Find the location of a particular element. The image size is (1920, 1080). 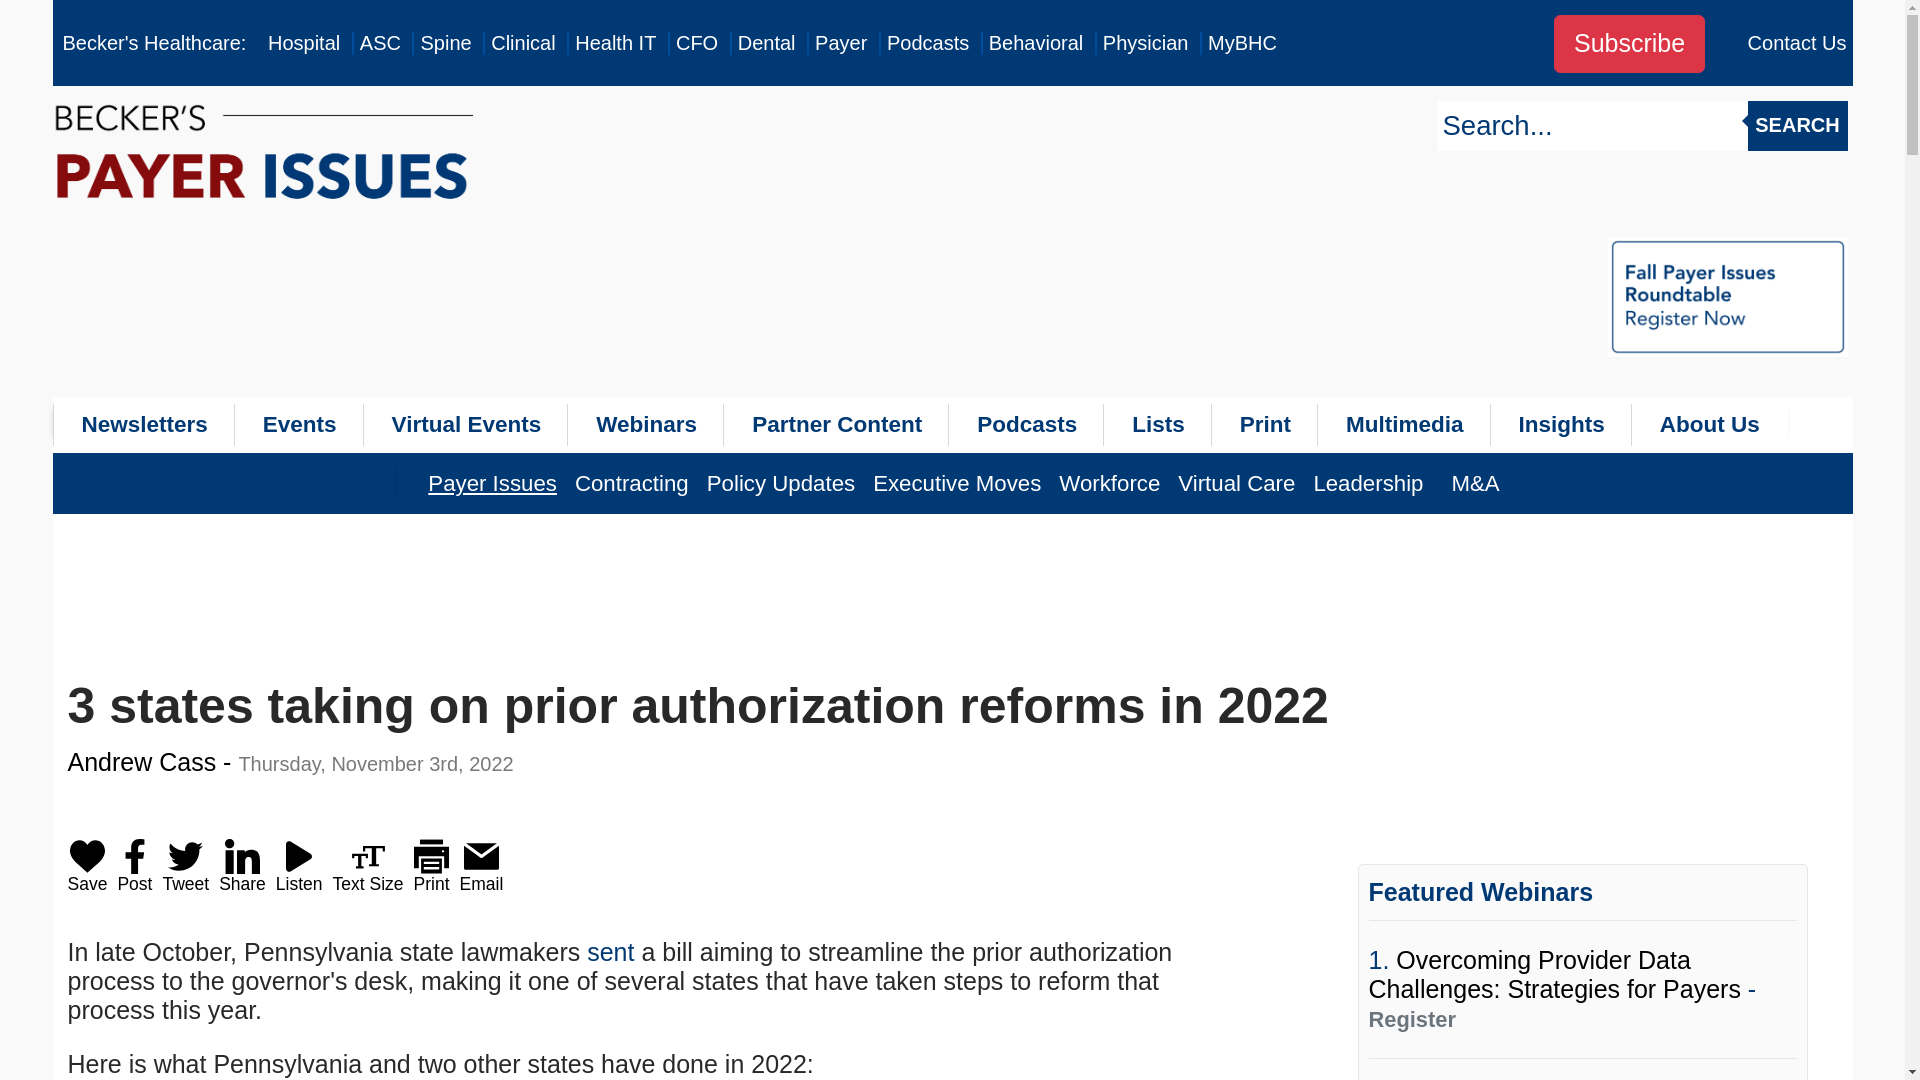

Behavioral is located at coordinates (1036, 43).